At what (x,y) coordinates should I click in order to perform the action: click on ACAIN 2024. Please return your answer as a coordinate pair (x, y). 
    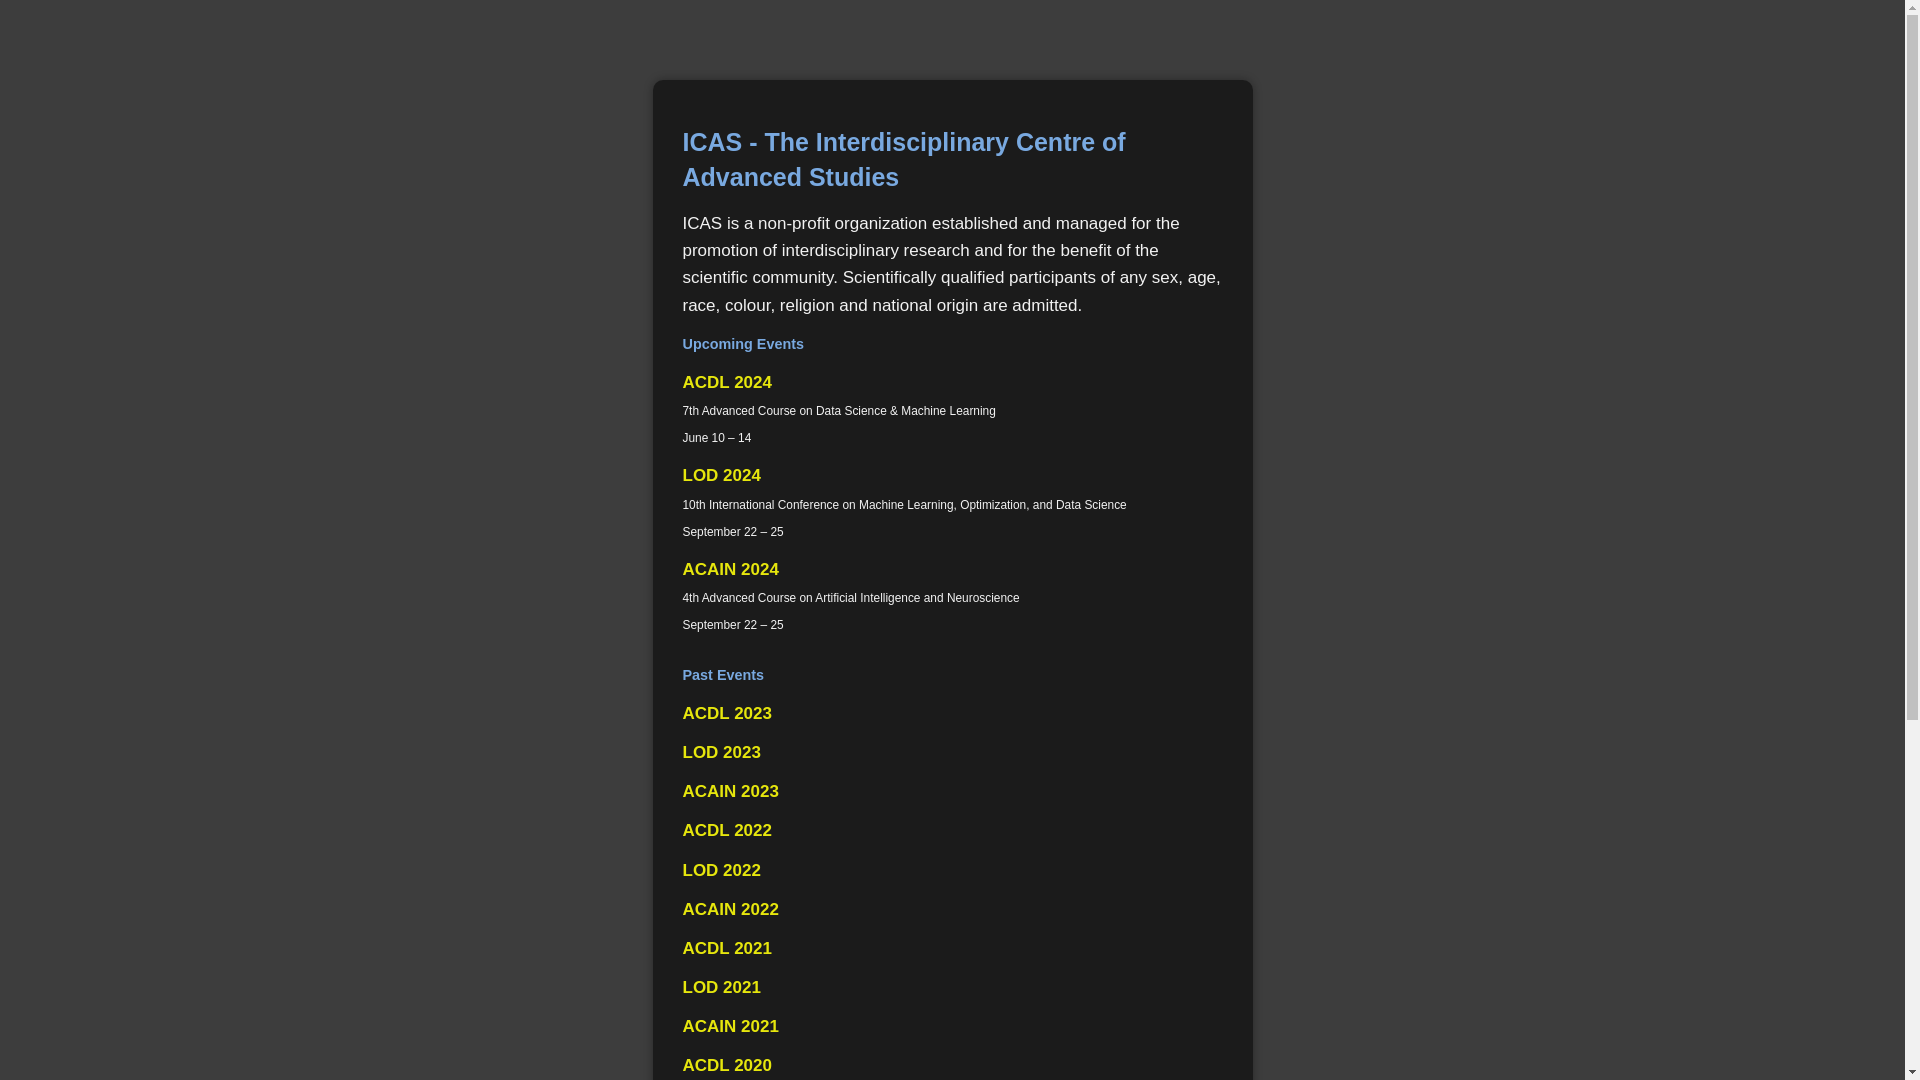
    Looking at the image, I should click on (730, 570).